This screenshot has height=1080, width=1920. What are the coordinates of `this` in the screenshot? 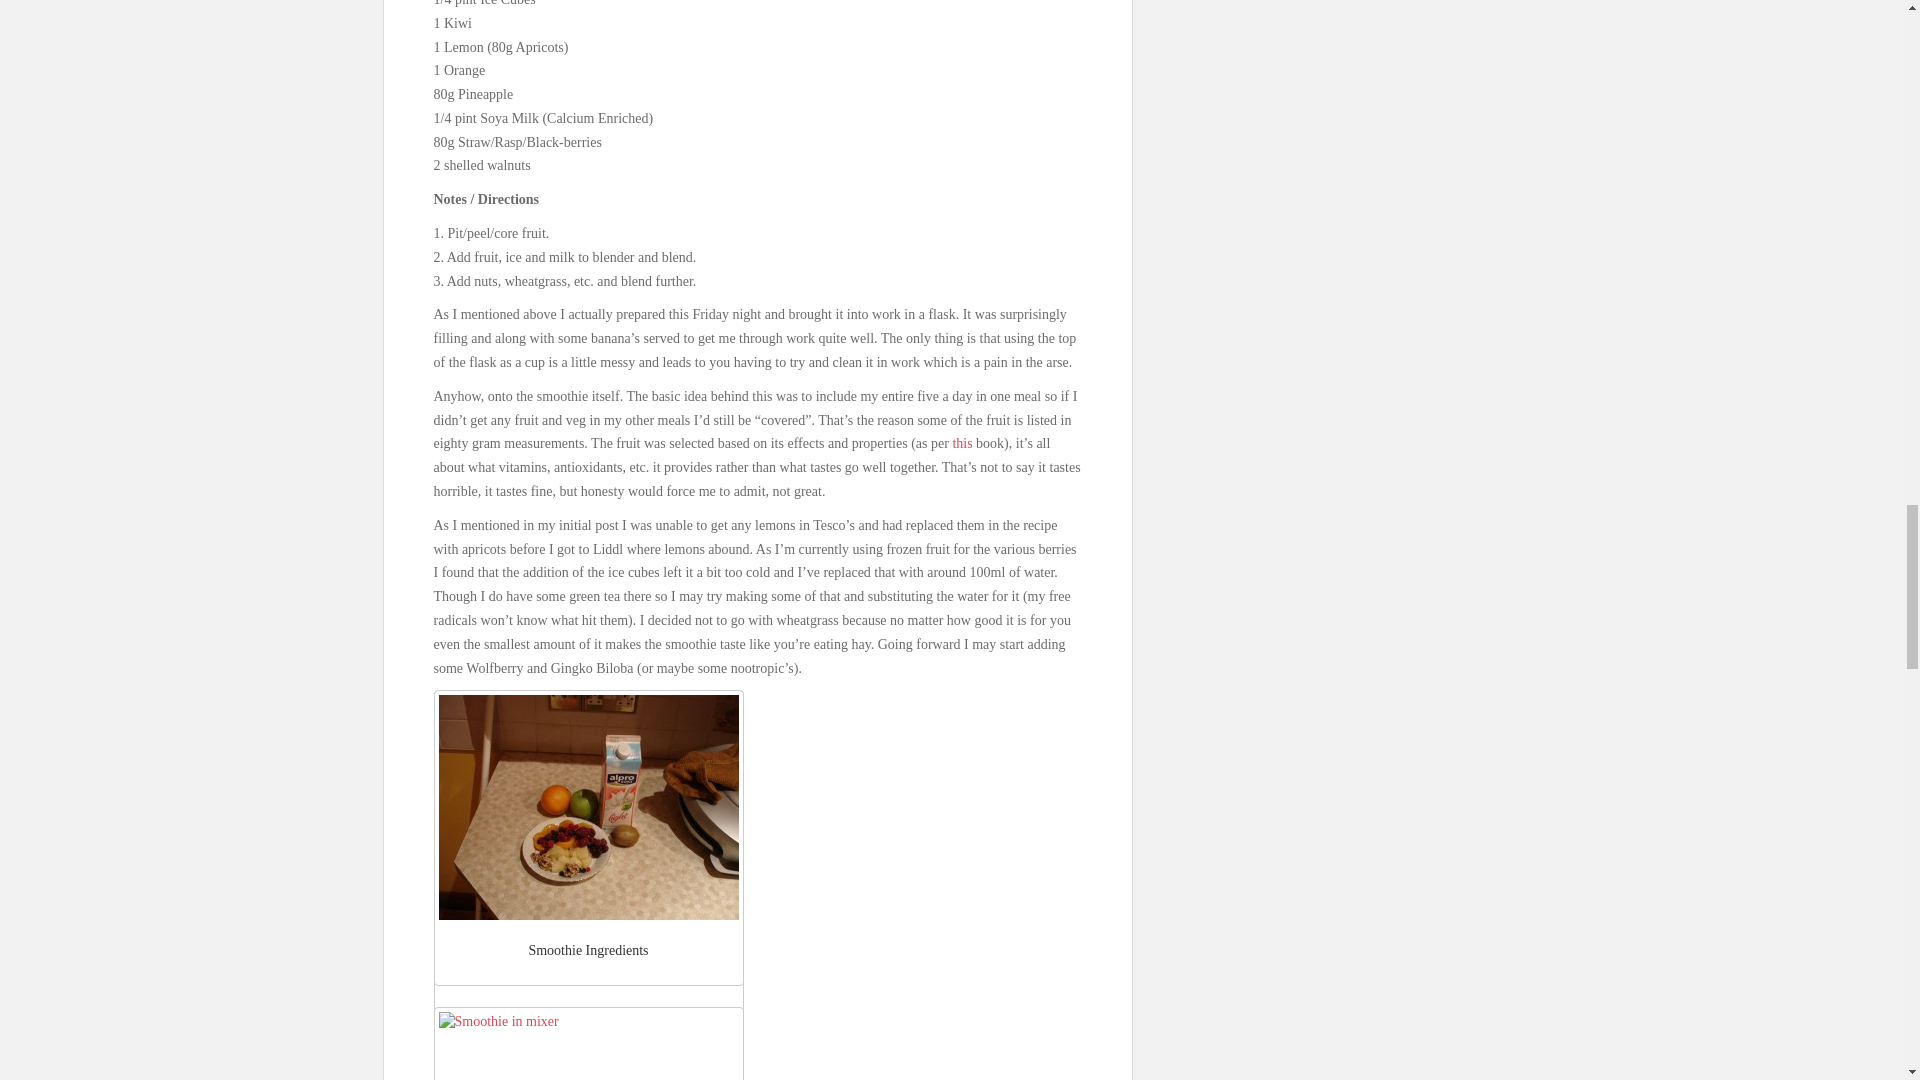 It's located at (962, 444).